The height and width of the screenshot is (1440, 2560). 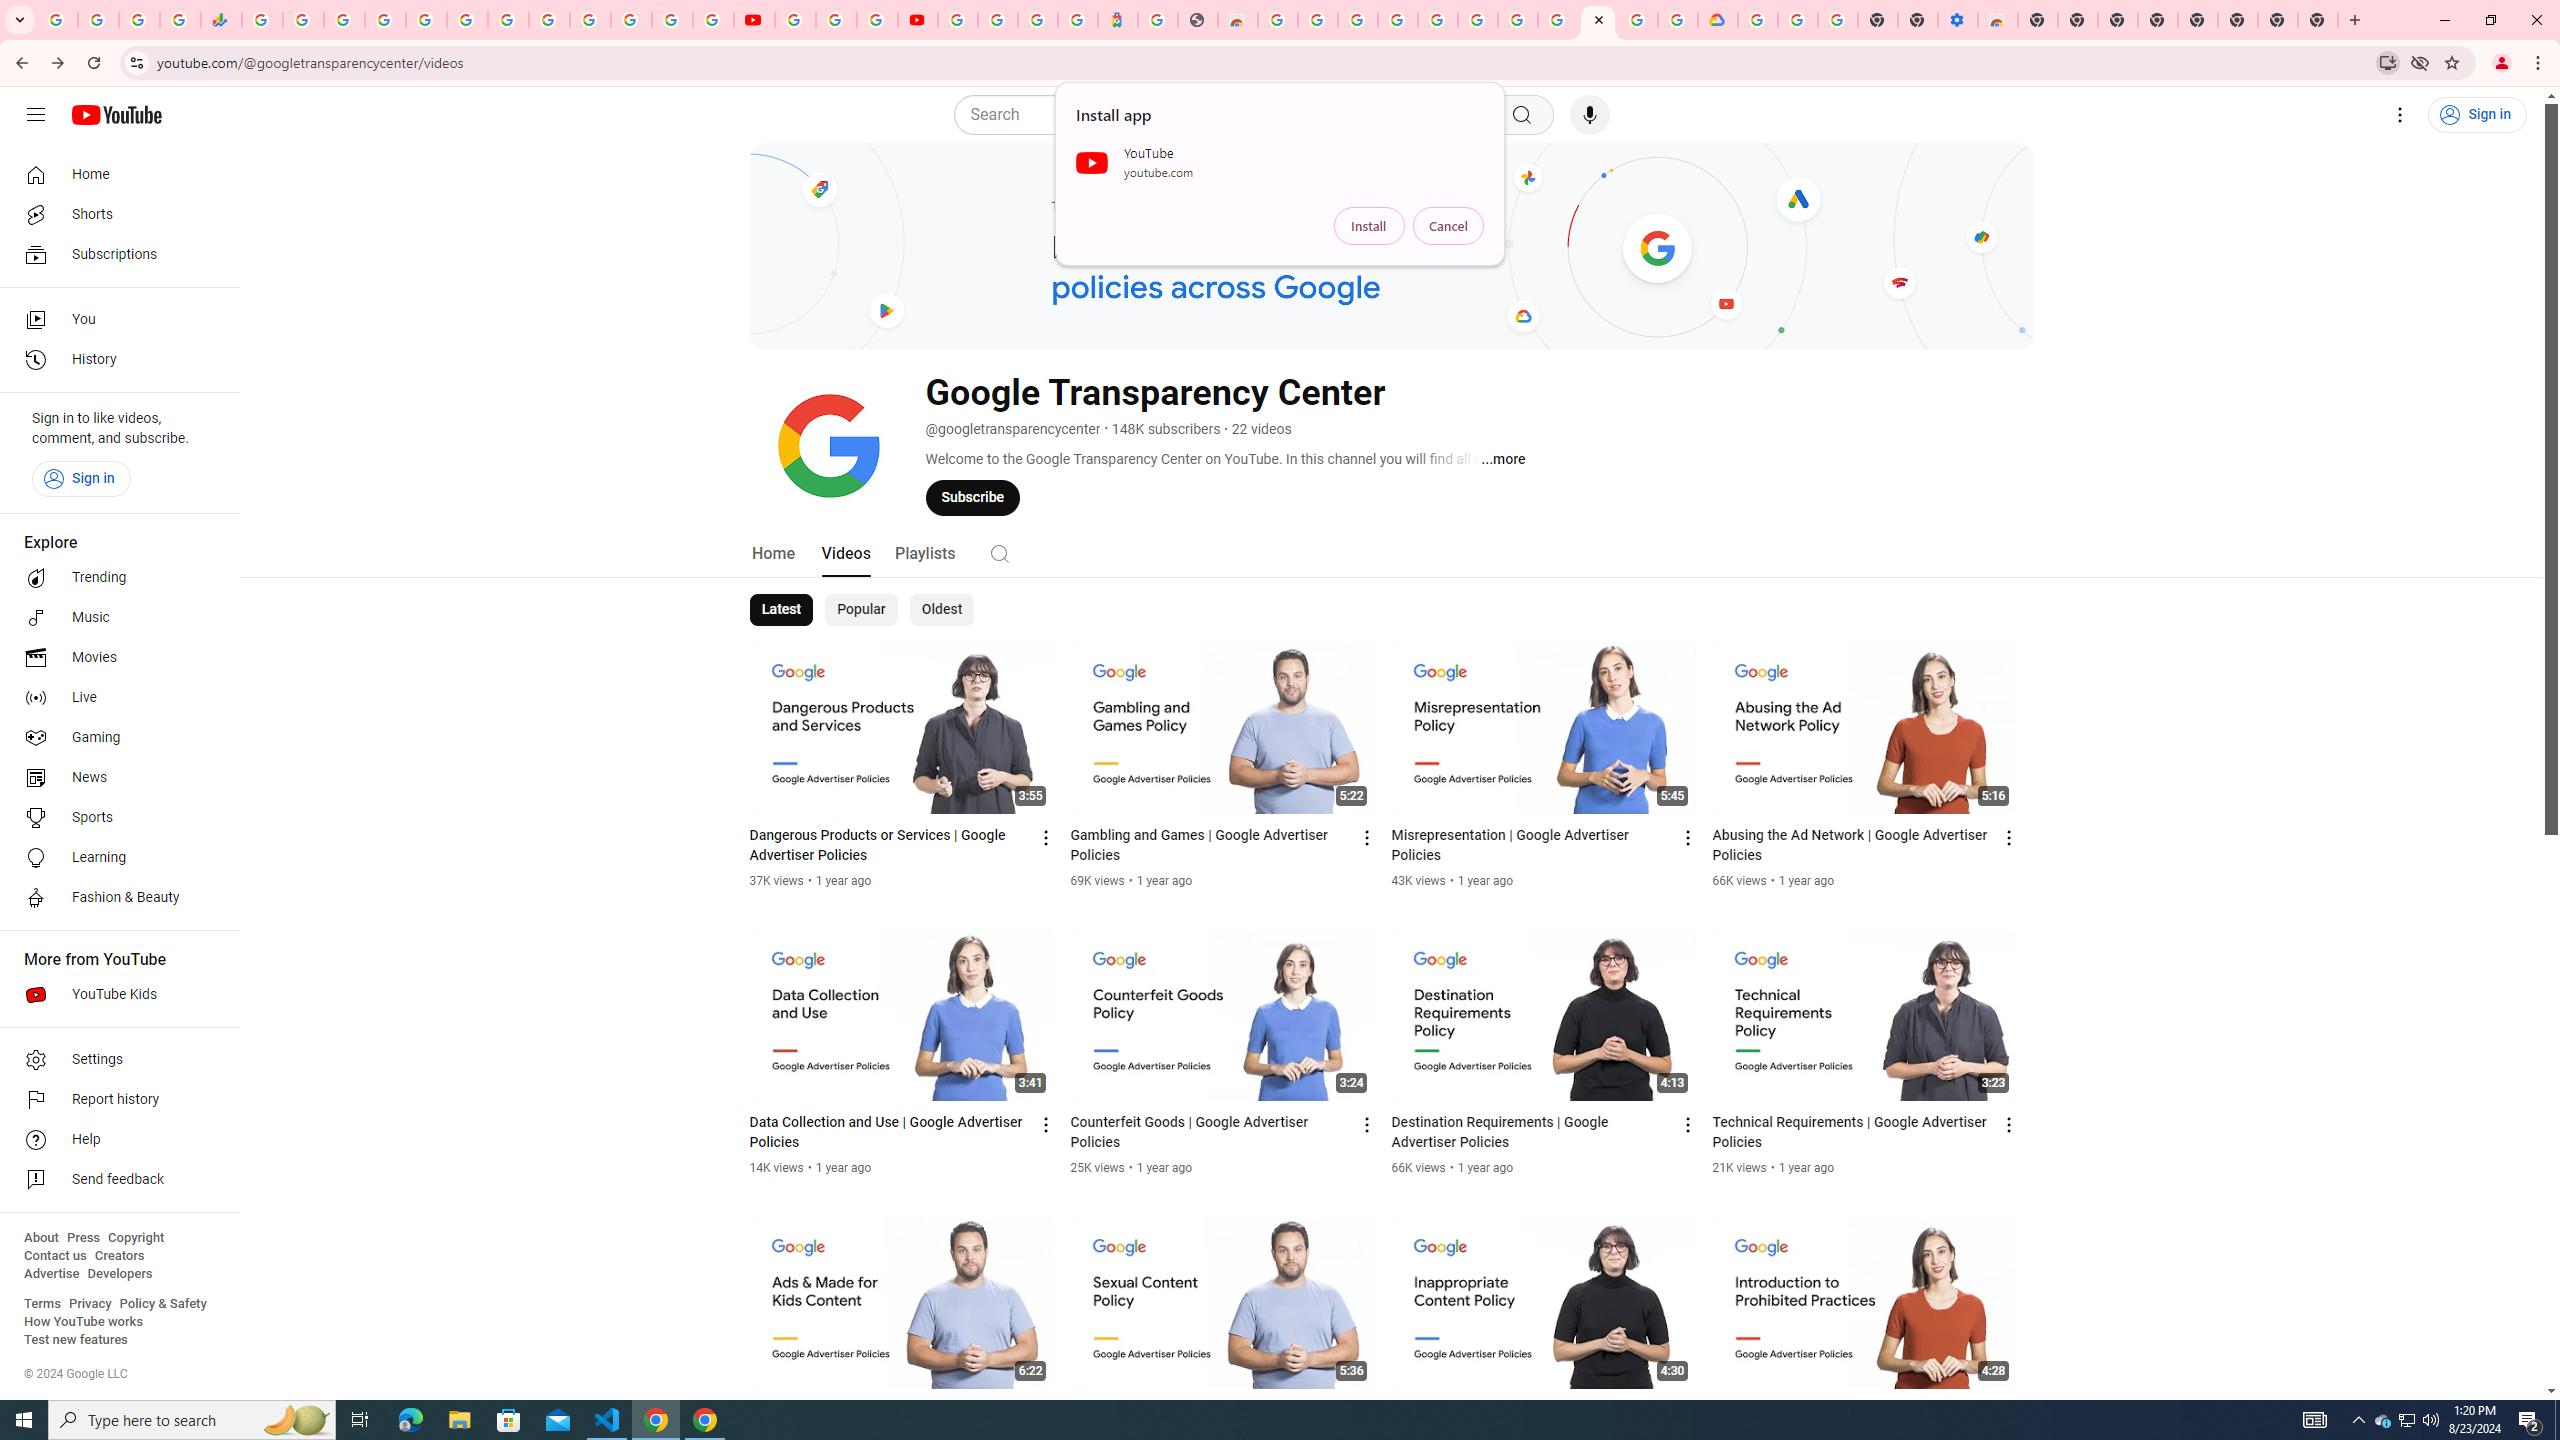 What do you see at coordinates (1998, 20) in the screenshot?
I see `Chrome Web Store - Accessibility extensions` at bounding box center [1998, 20].